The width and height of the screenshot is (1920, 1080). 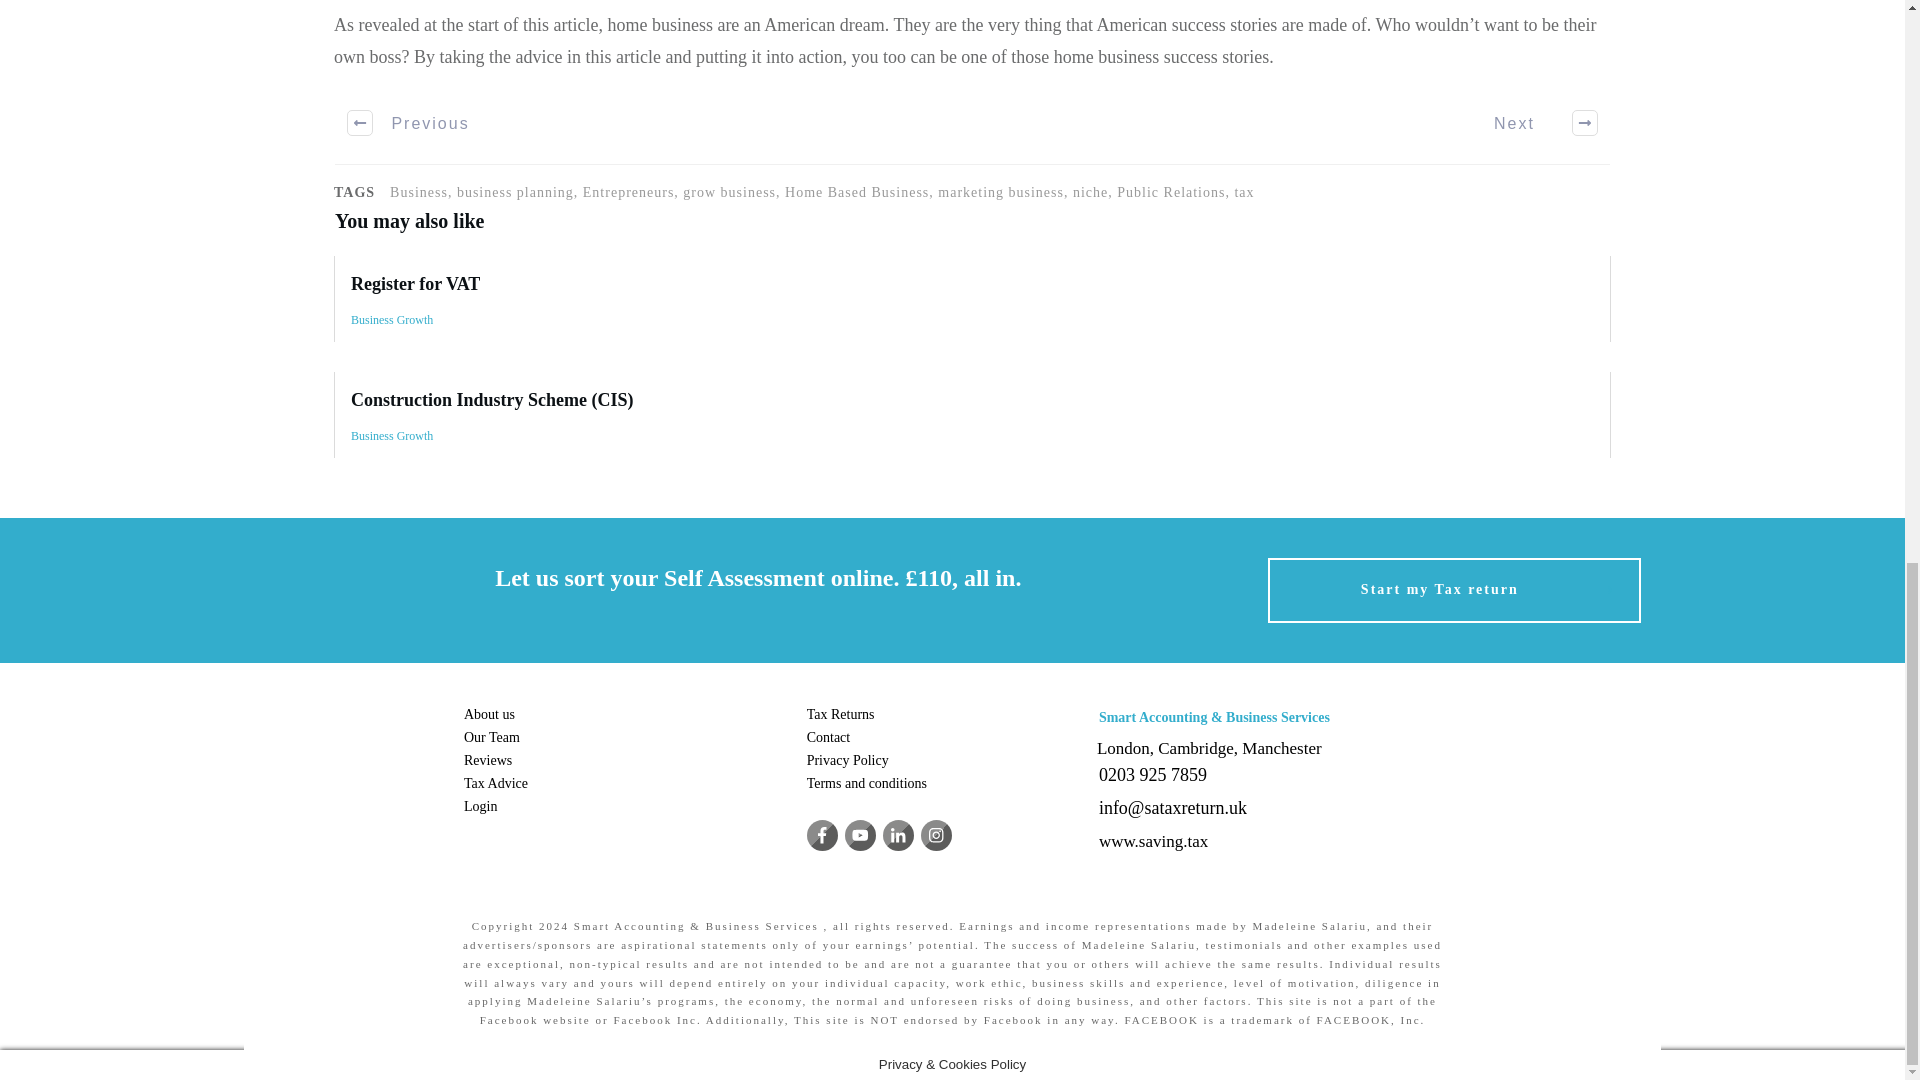 What do you see at coordinates (1454, 590) in the screenshot?
I see `Start my Tax return` at bounding box center [1454, 590].